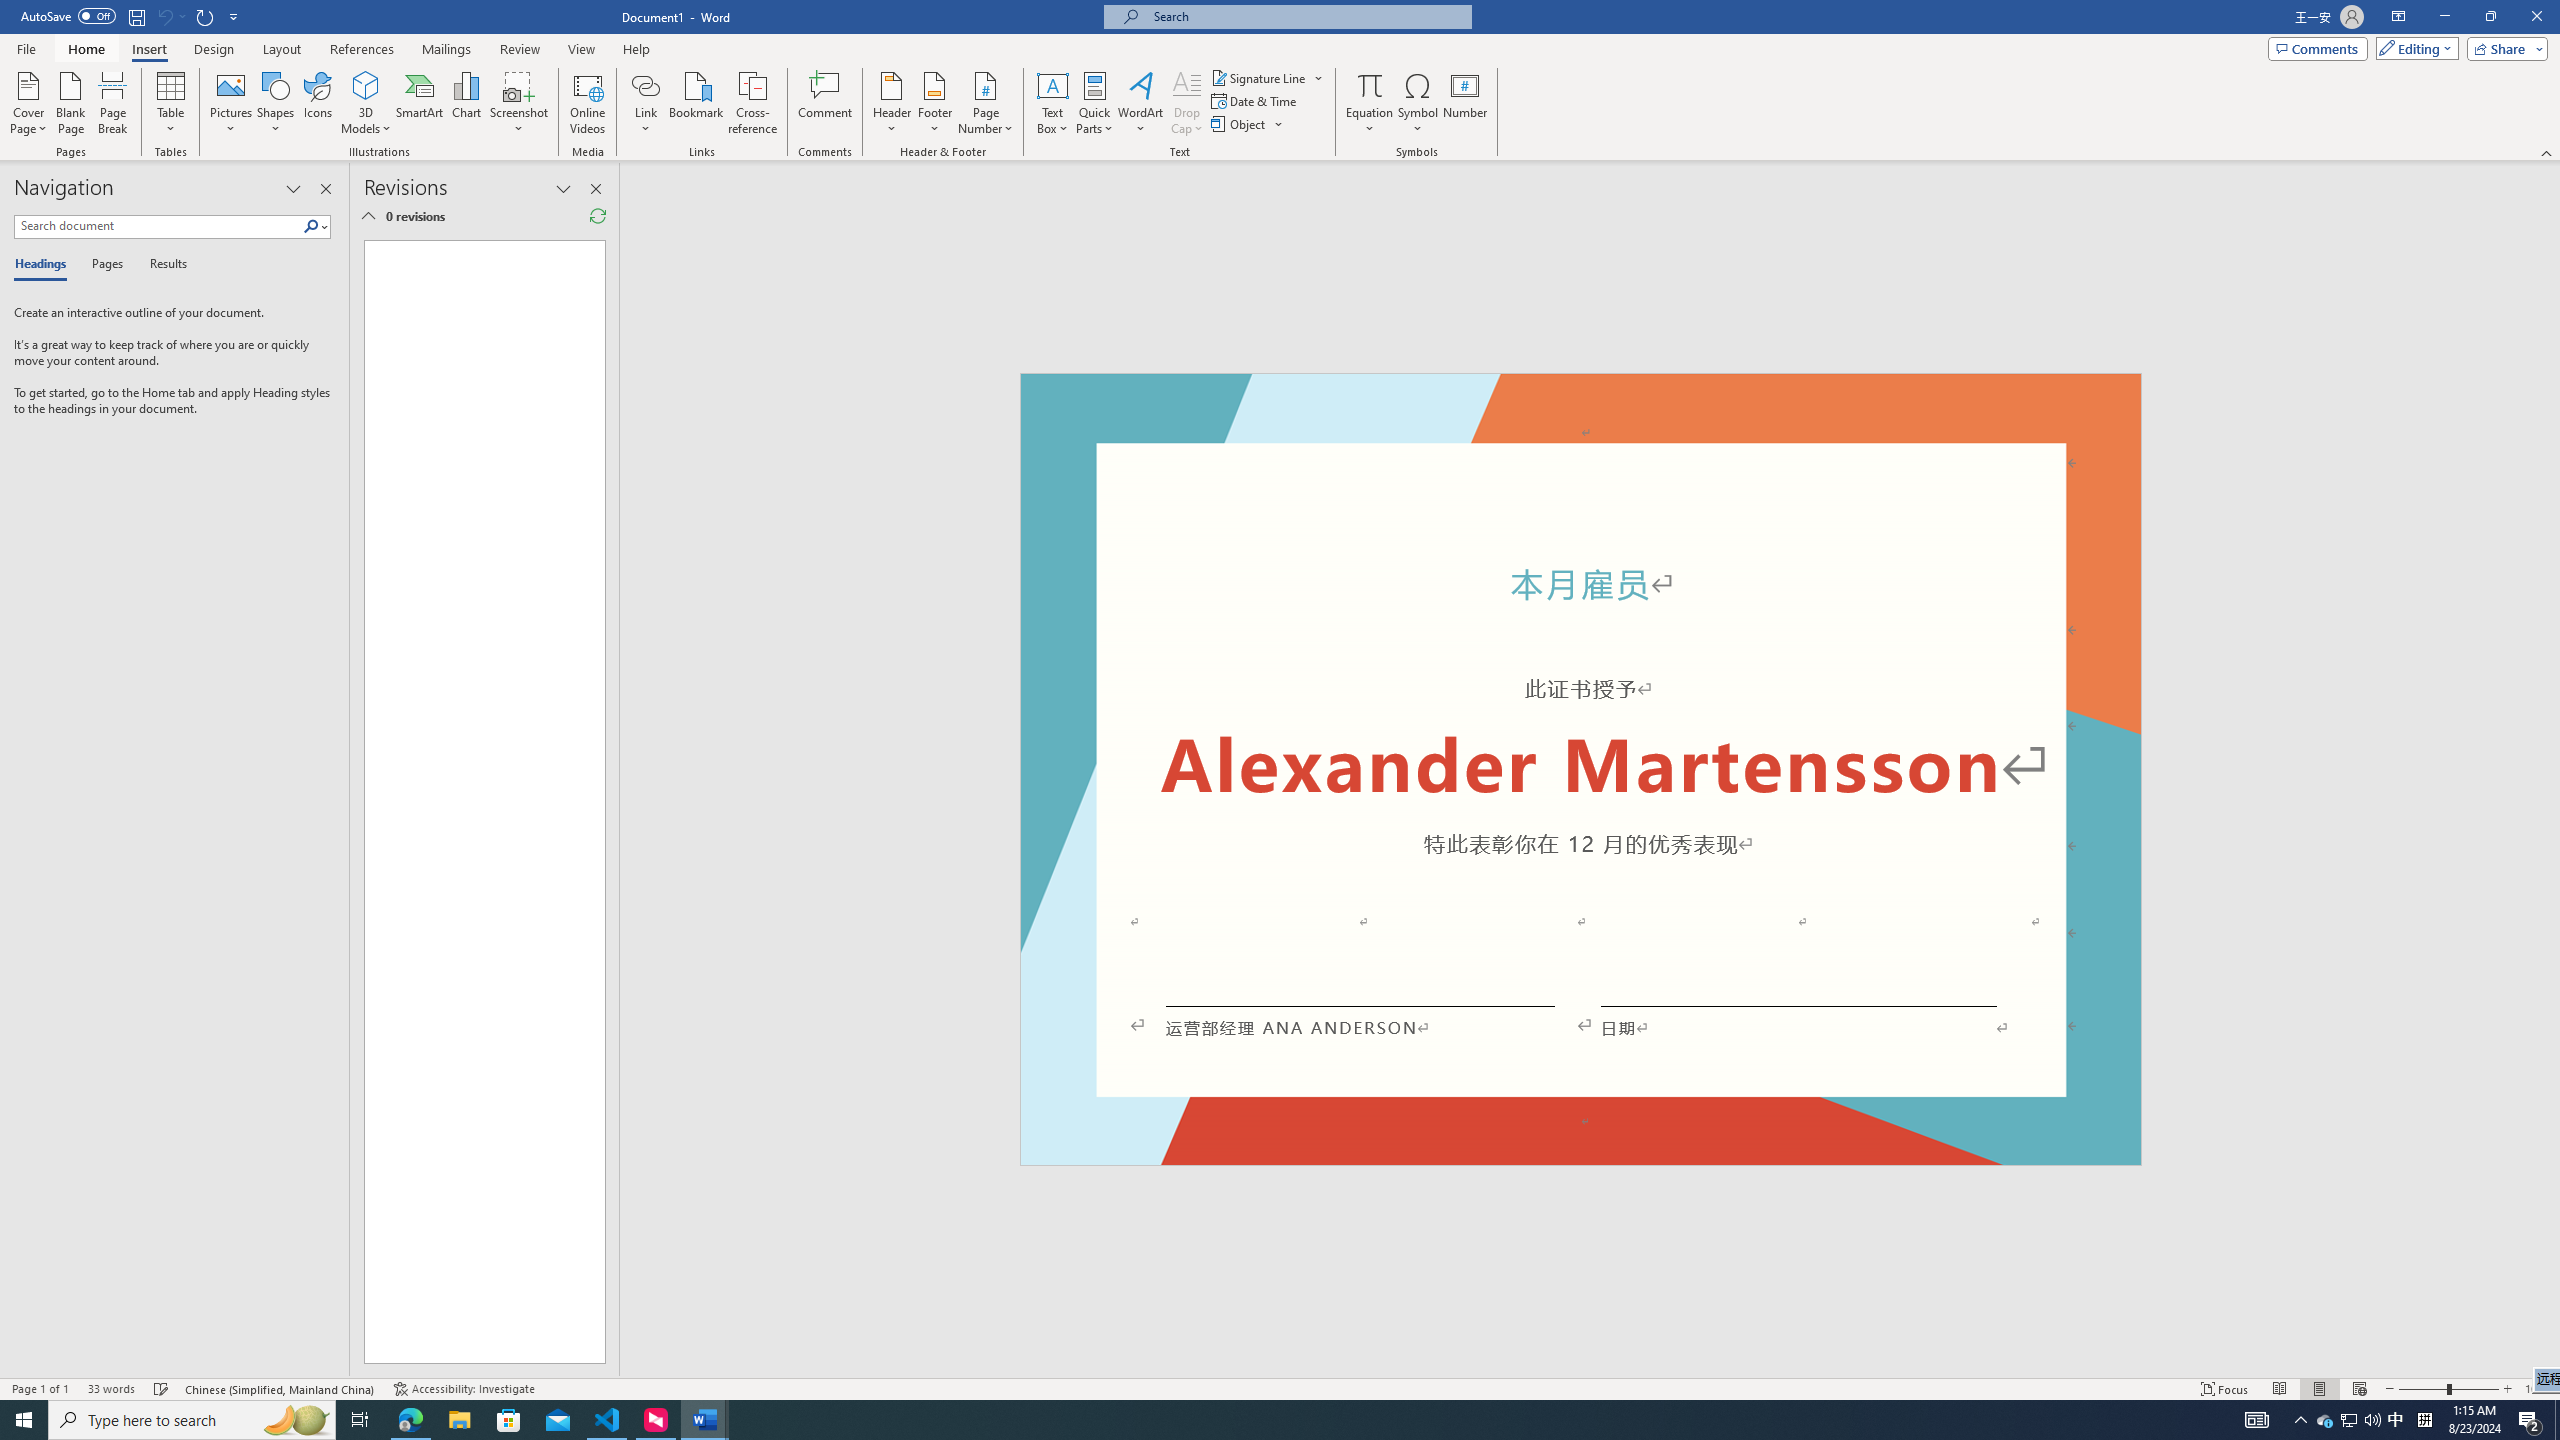 The image size is (2560, 1440). Describe the element at coordinates (1259, 78) in the screenshot. I see `Signature Line` at that location.